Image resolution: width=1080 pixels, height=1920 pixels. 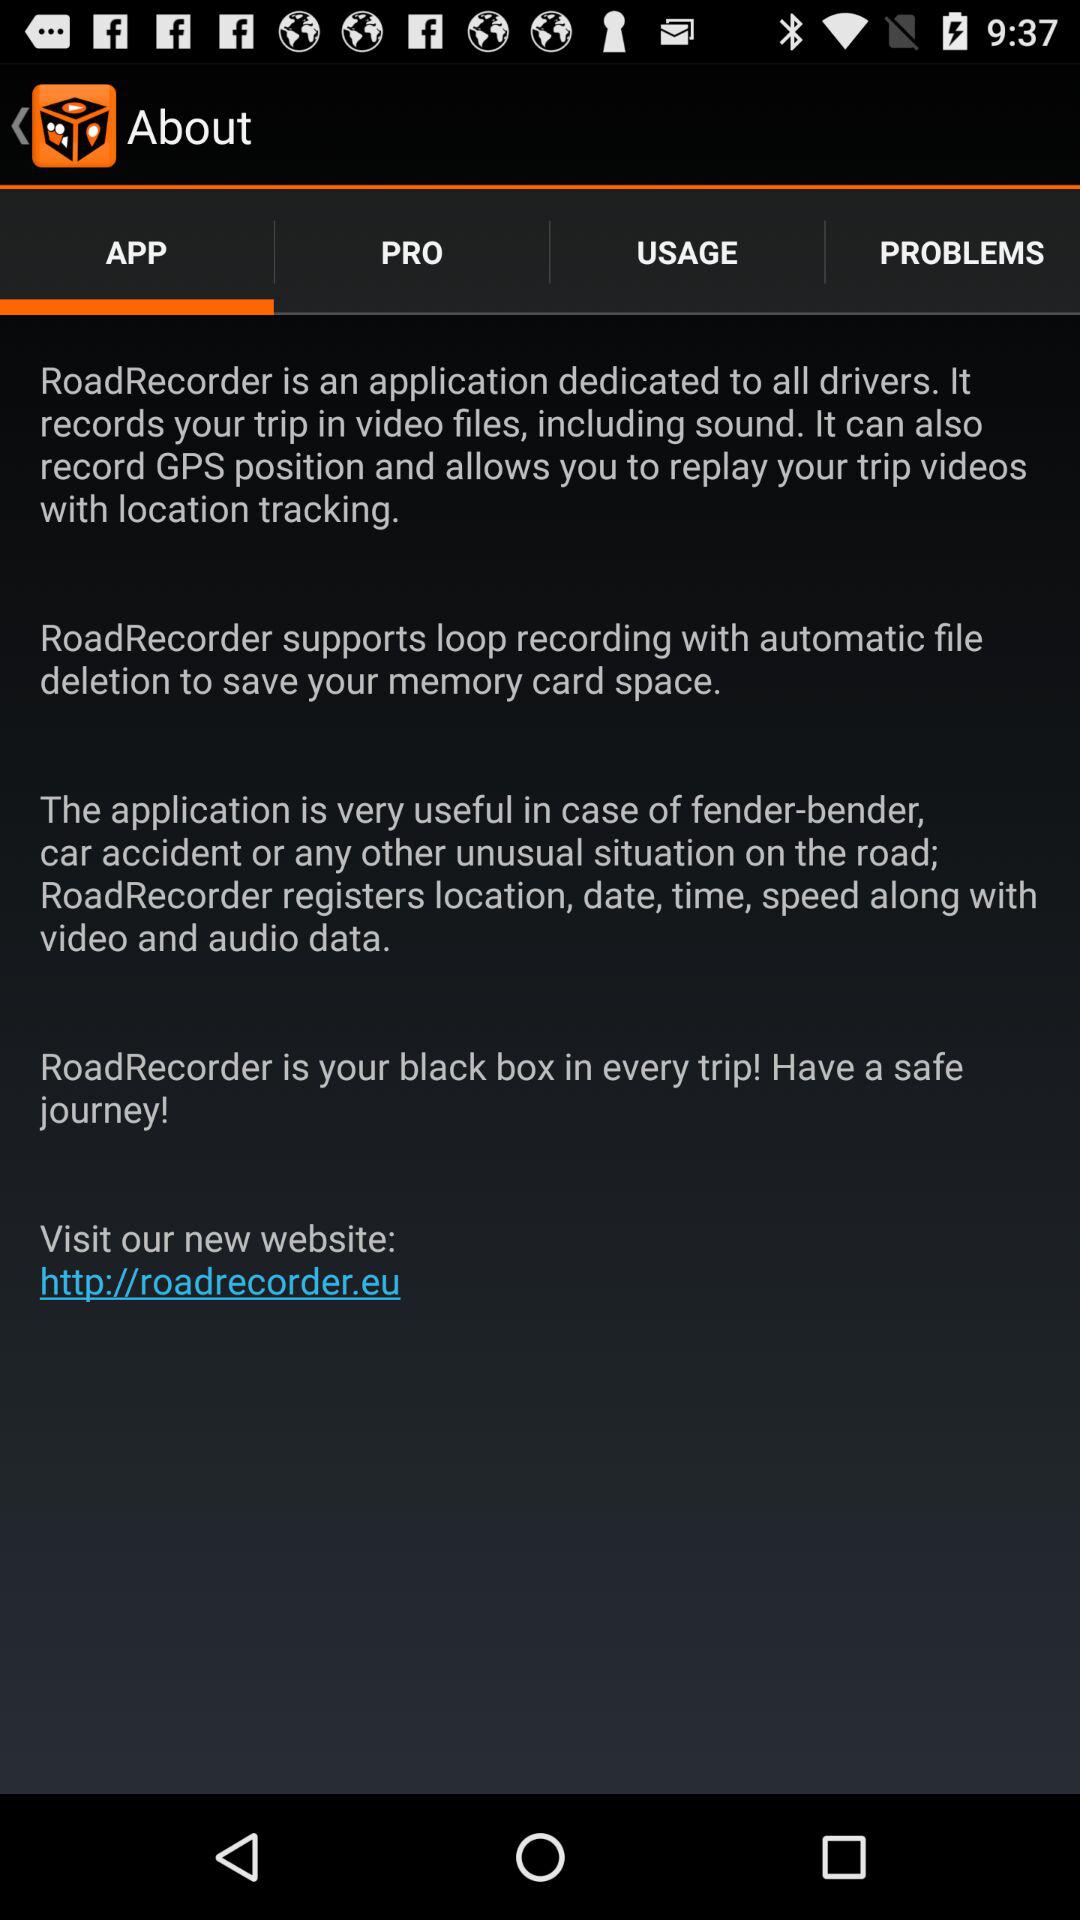 What do you see at coordinates (228, 1258) in the screenshot?
I see `open visit our new item` at bounding box center [228, 1258].